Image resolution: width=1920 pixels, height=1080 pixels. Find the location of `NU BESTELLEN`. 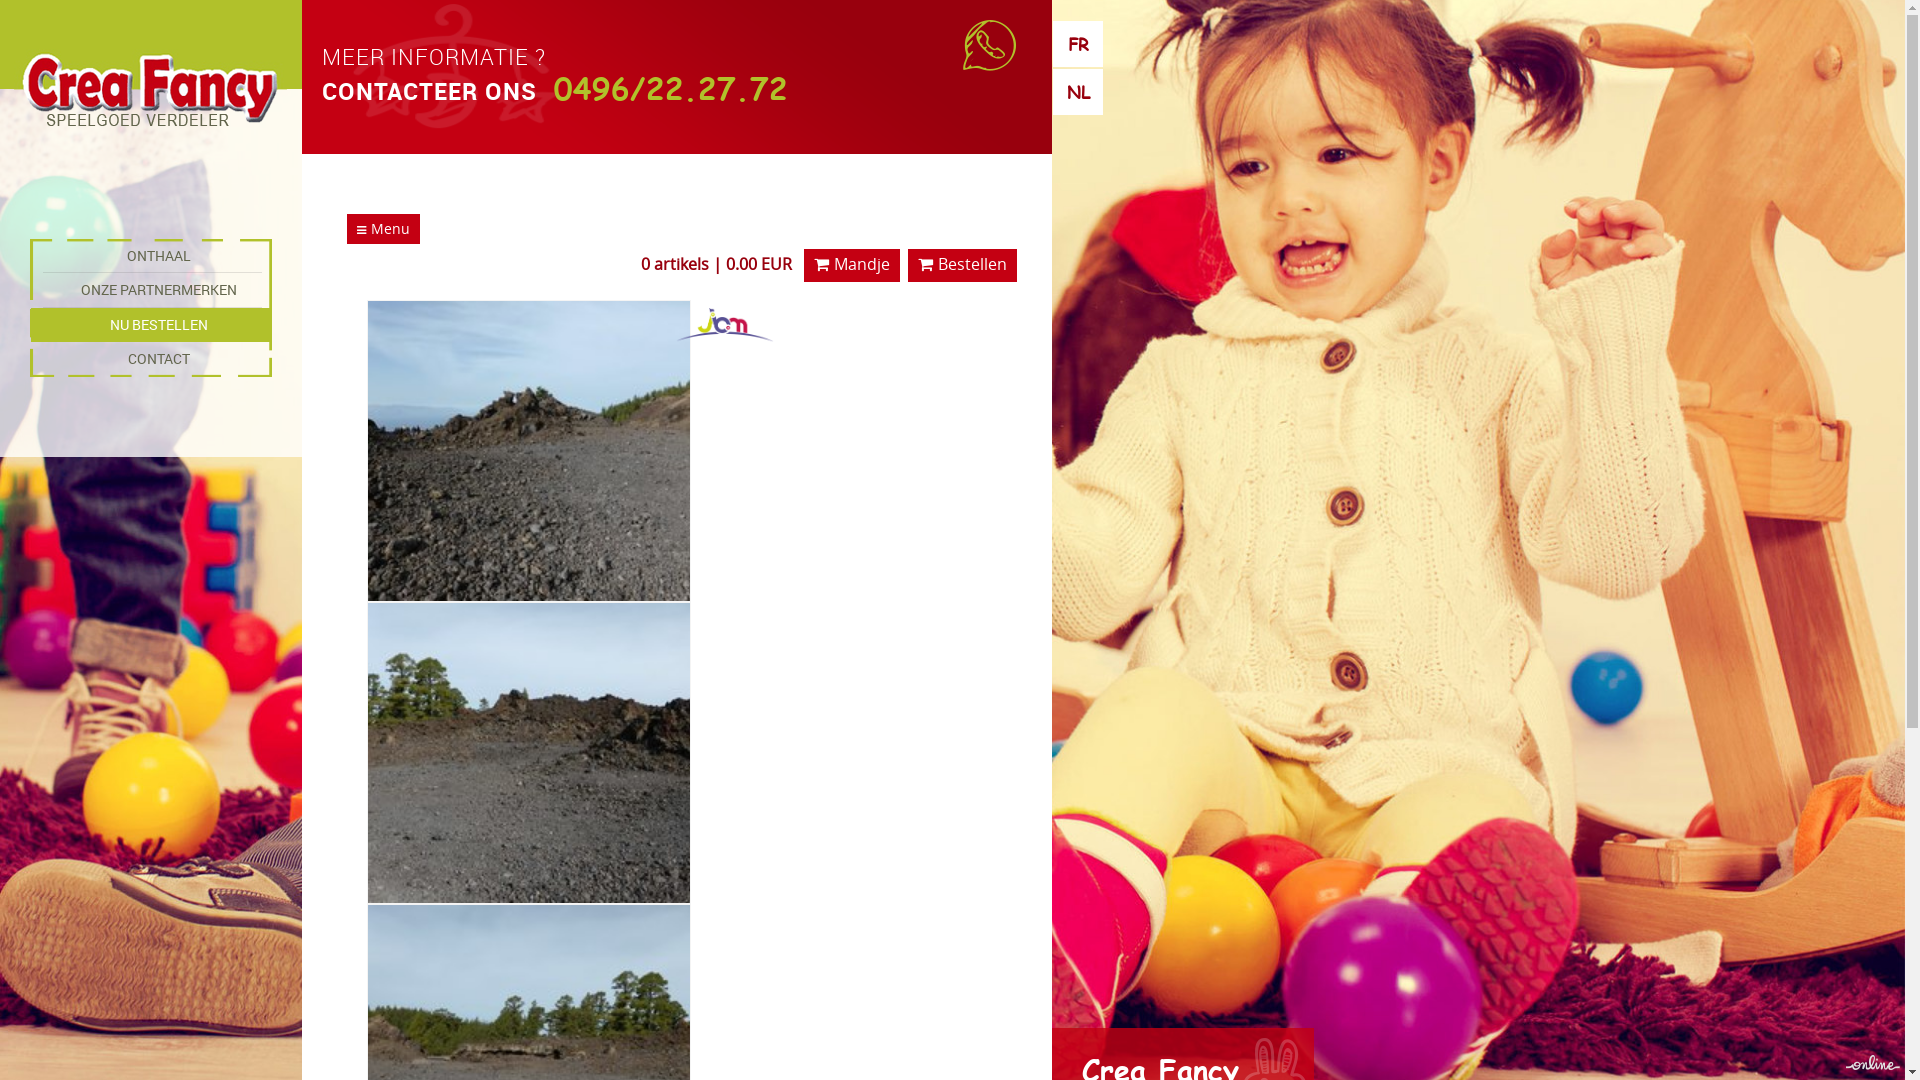

NU BESTELLEN is located at coordinates (152, 325).